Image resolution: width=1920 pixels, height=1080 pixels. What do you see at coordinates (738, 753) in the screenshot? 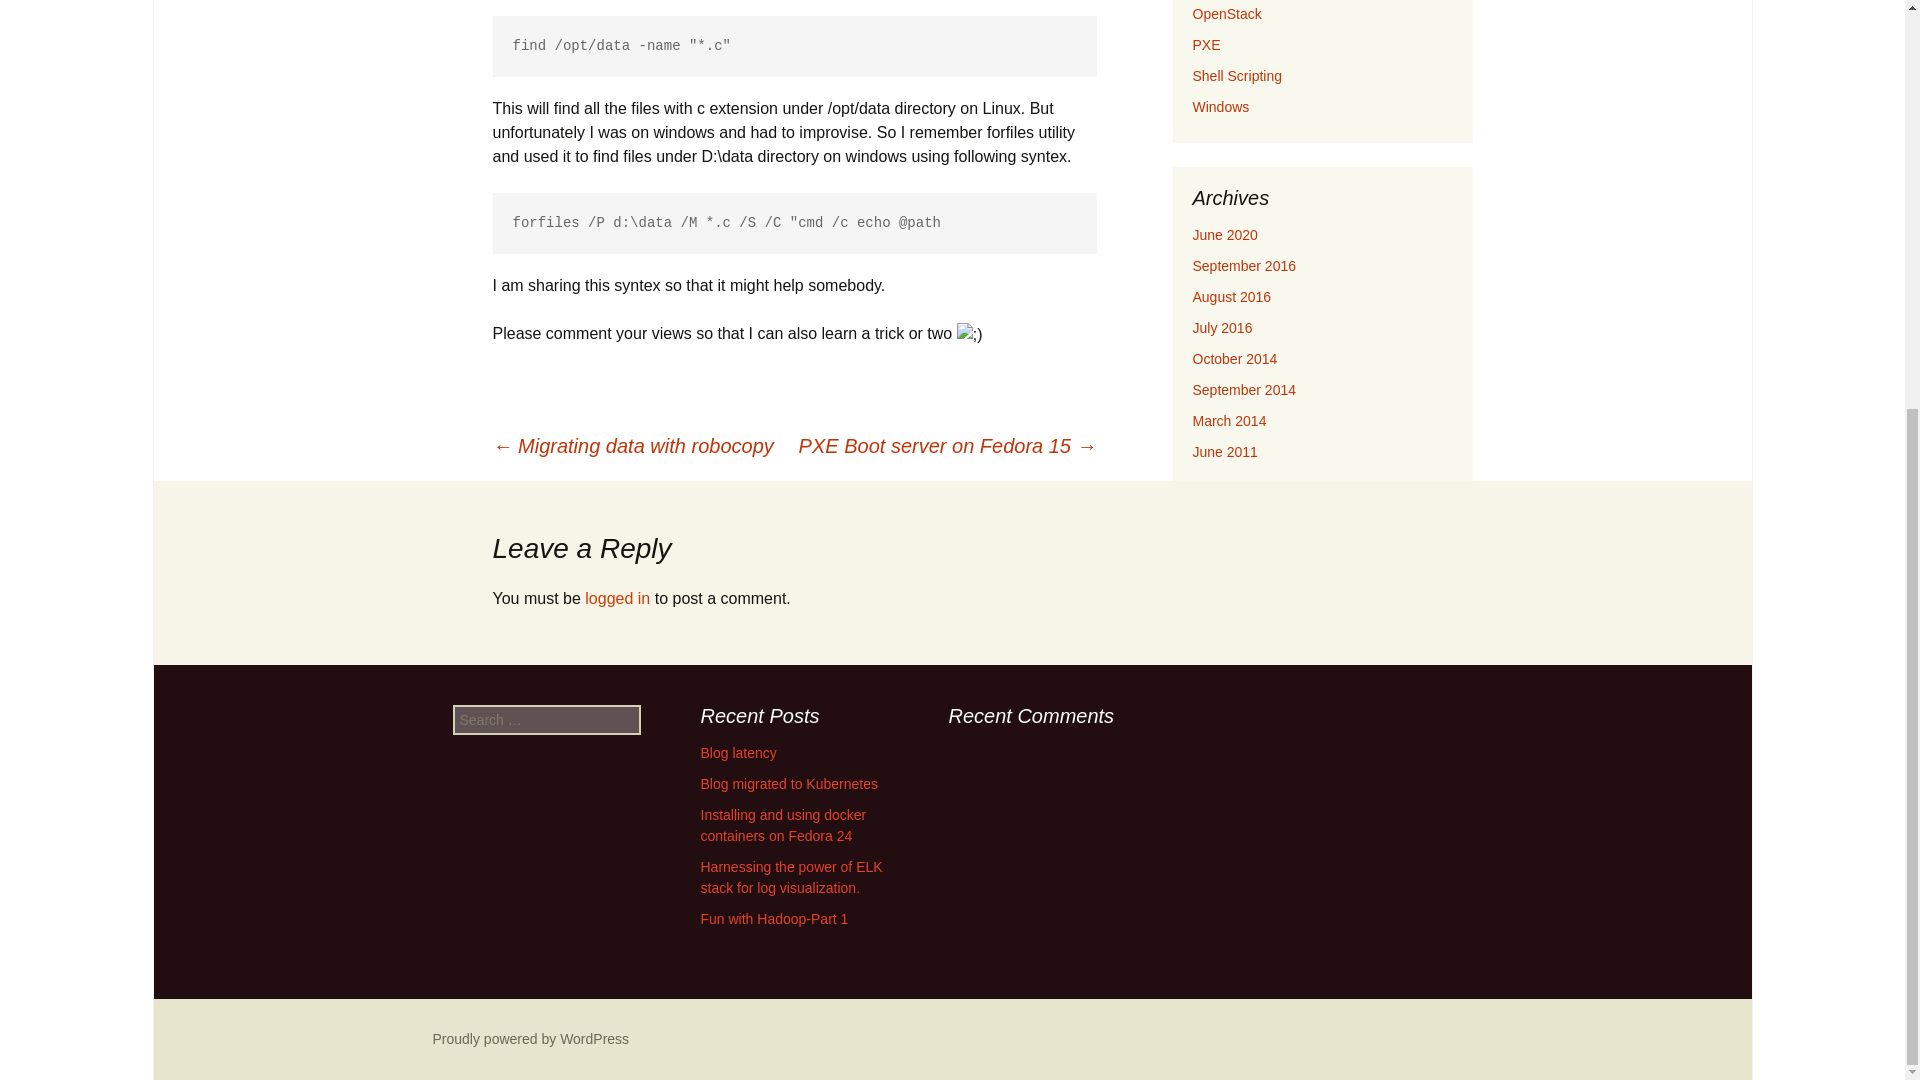
I see `Blog latency` at bounding box center [738, 753].